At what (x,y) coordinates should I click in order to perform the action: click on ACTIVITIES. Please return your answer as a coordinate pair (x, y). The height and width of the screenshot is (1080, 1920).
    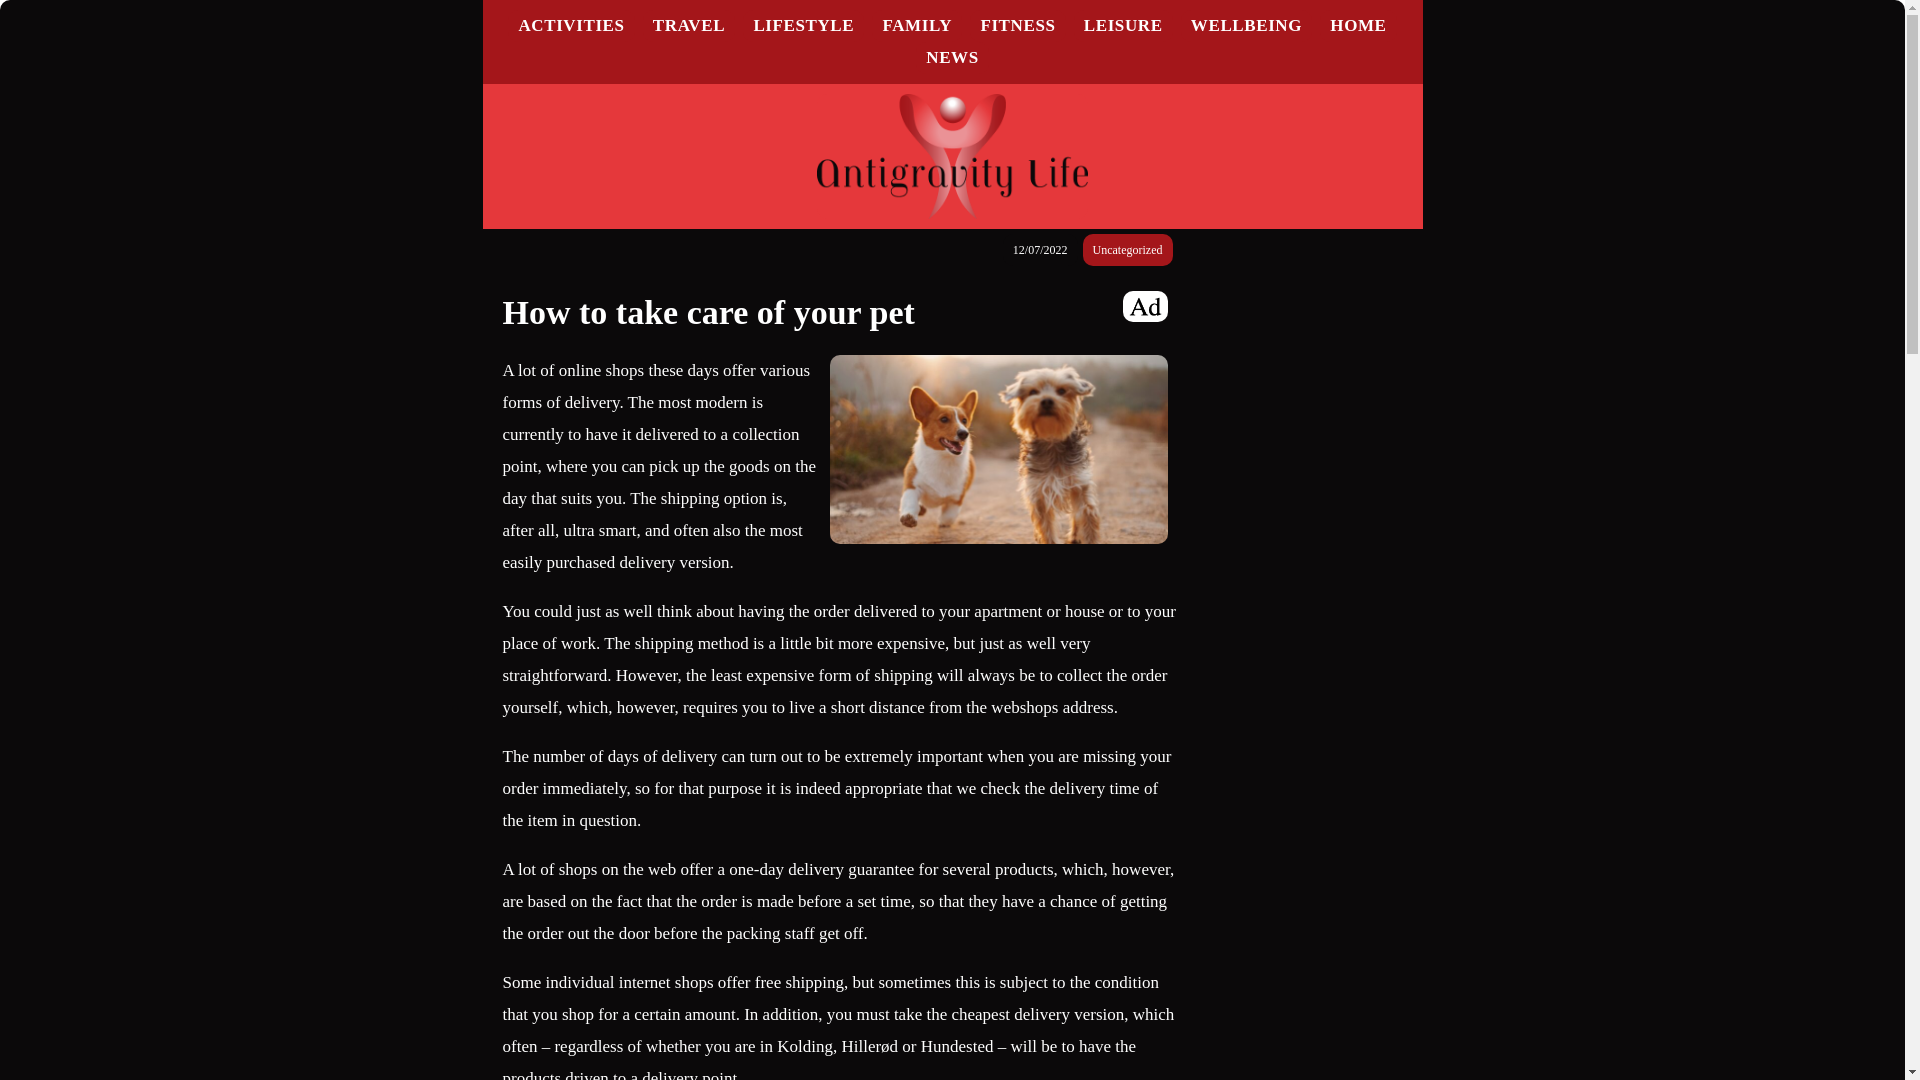
    Looking at the image, I should click on (571, 25).